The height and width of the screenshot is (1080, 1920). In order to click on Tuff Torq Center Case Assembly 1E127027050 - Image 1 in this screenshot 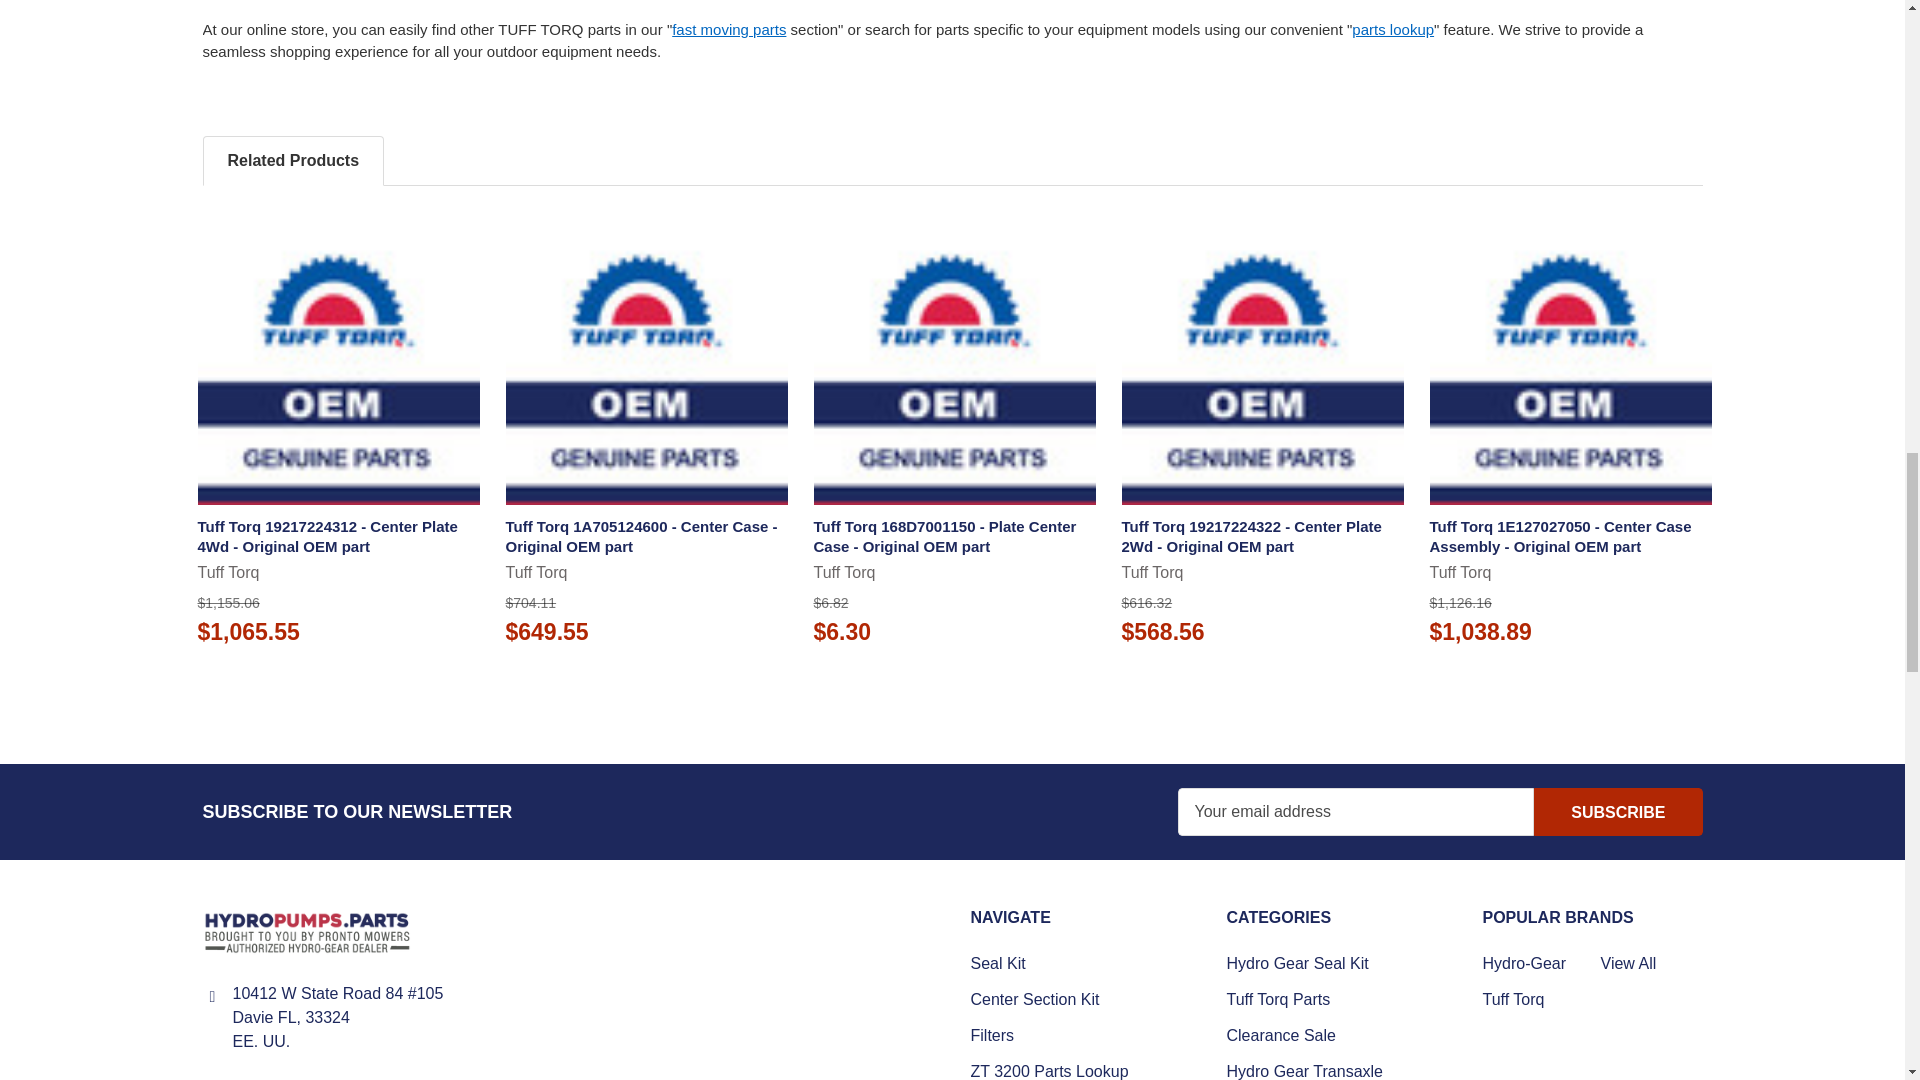, I will do `click(1571, 364)`.